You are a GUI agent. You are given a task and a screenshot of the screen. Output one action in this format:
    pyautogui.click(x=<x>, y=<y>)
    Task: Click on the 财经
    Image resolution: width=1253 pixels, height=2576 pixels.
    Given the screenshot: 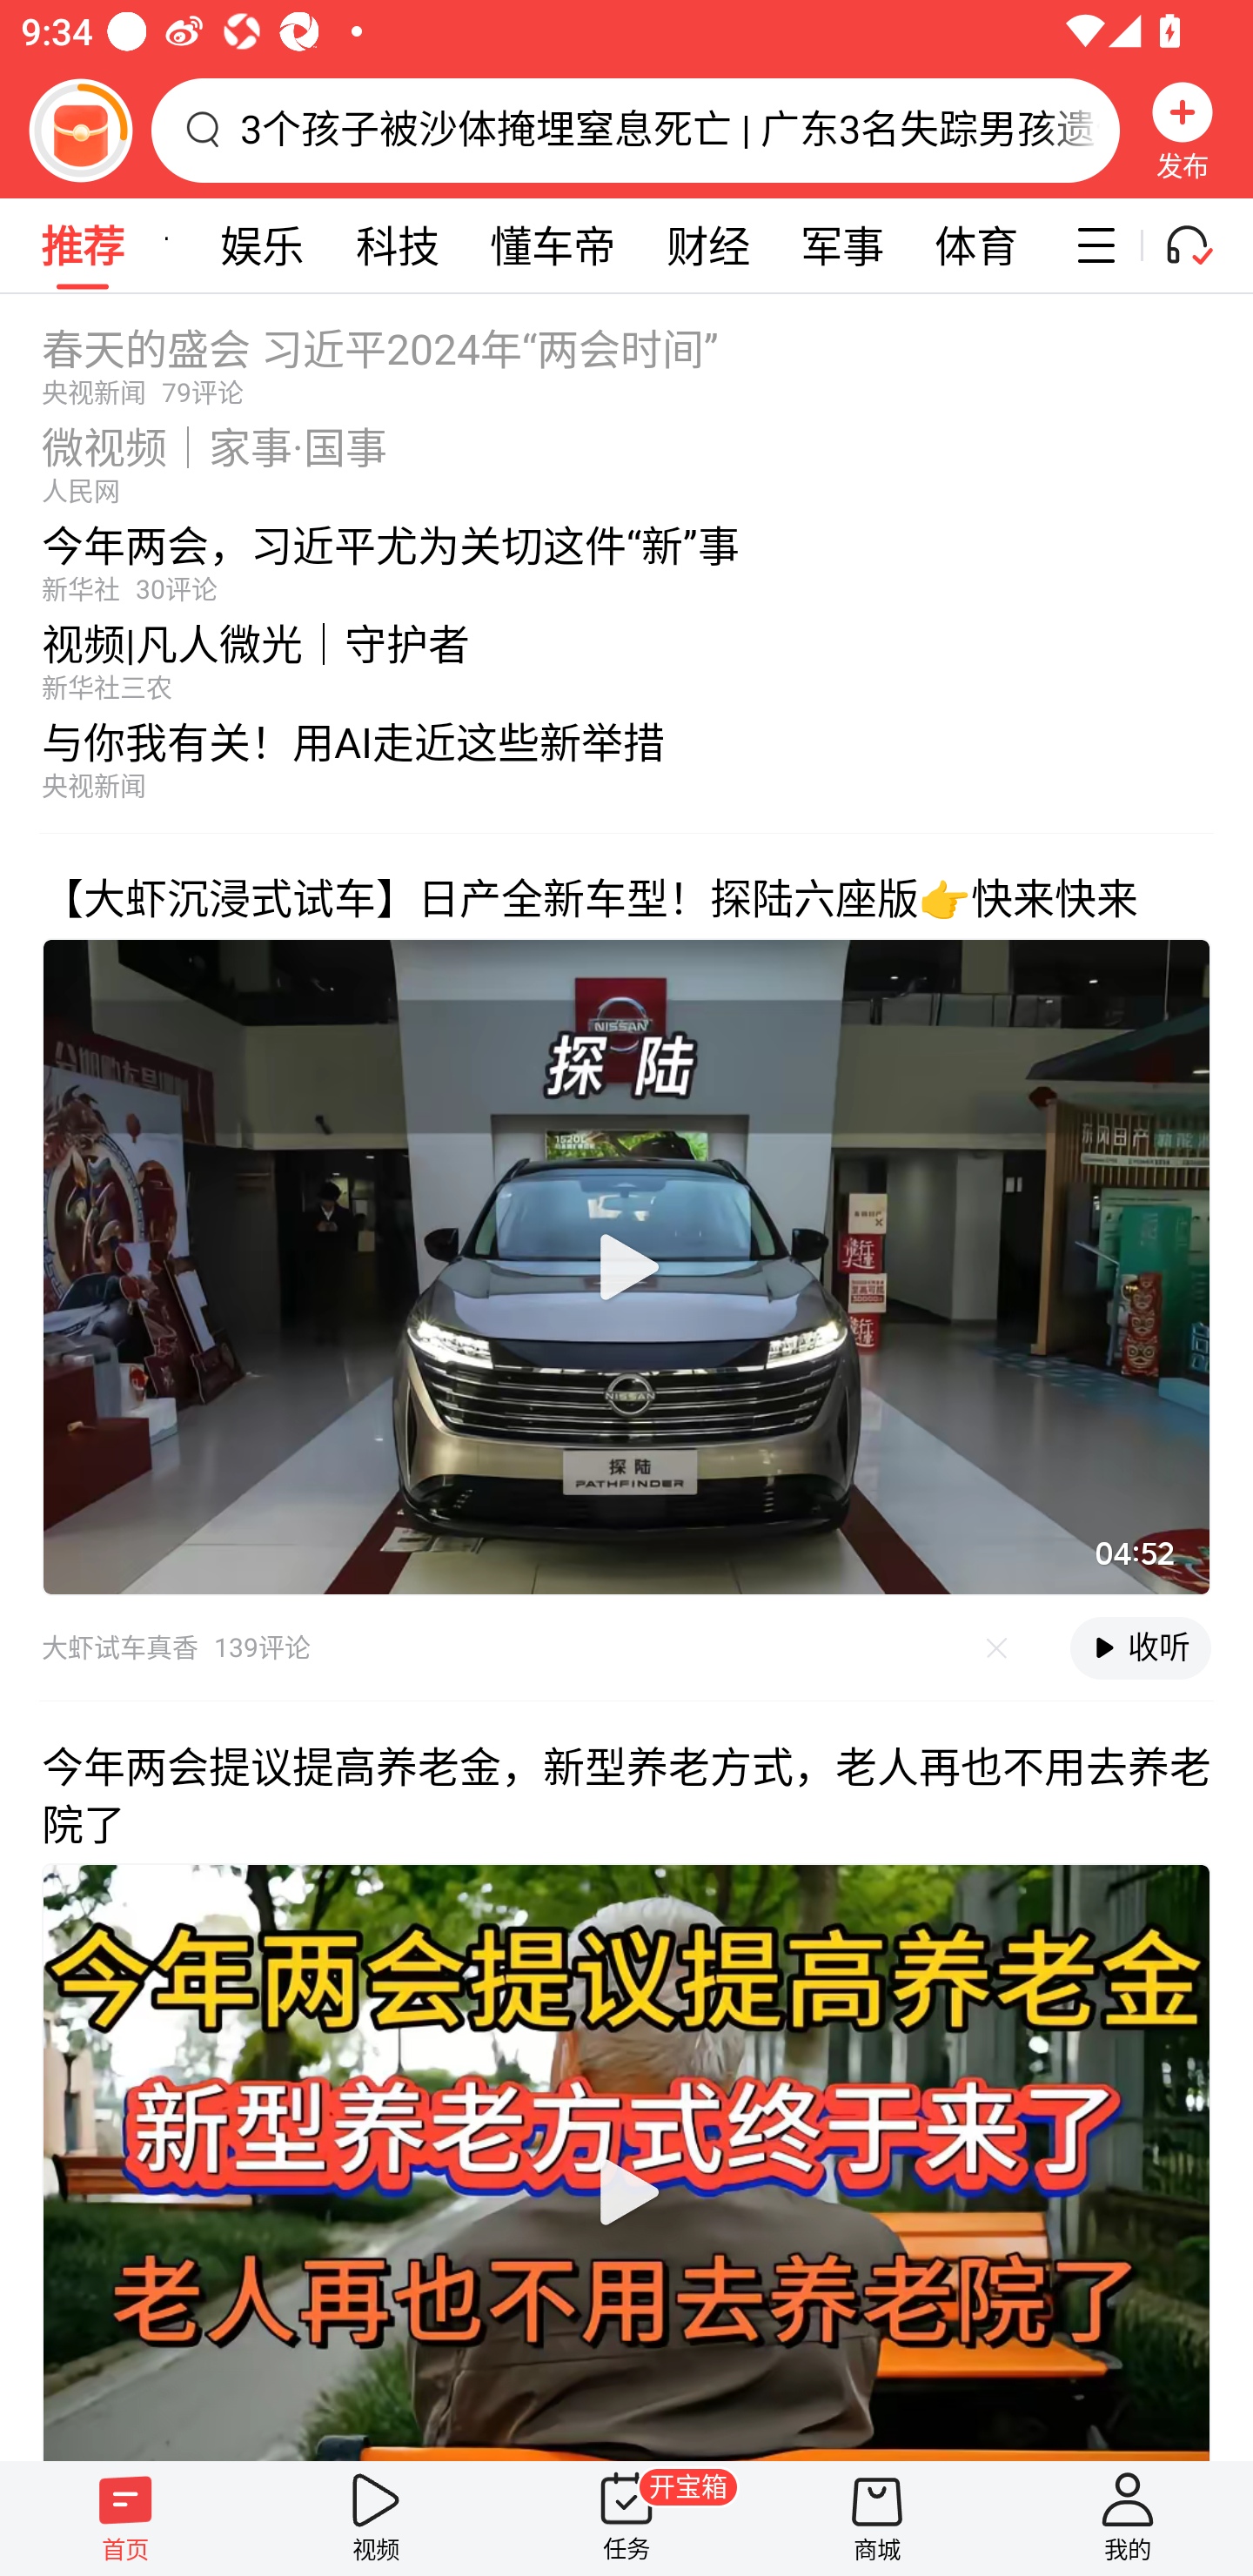 What is the action you would take?
    pyautogui.click(x=707, y=245)
    